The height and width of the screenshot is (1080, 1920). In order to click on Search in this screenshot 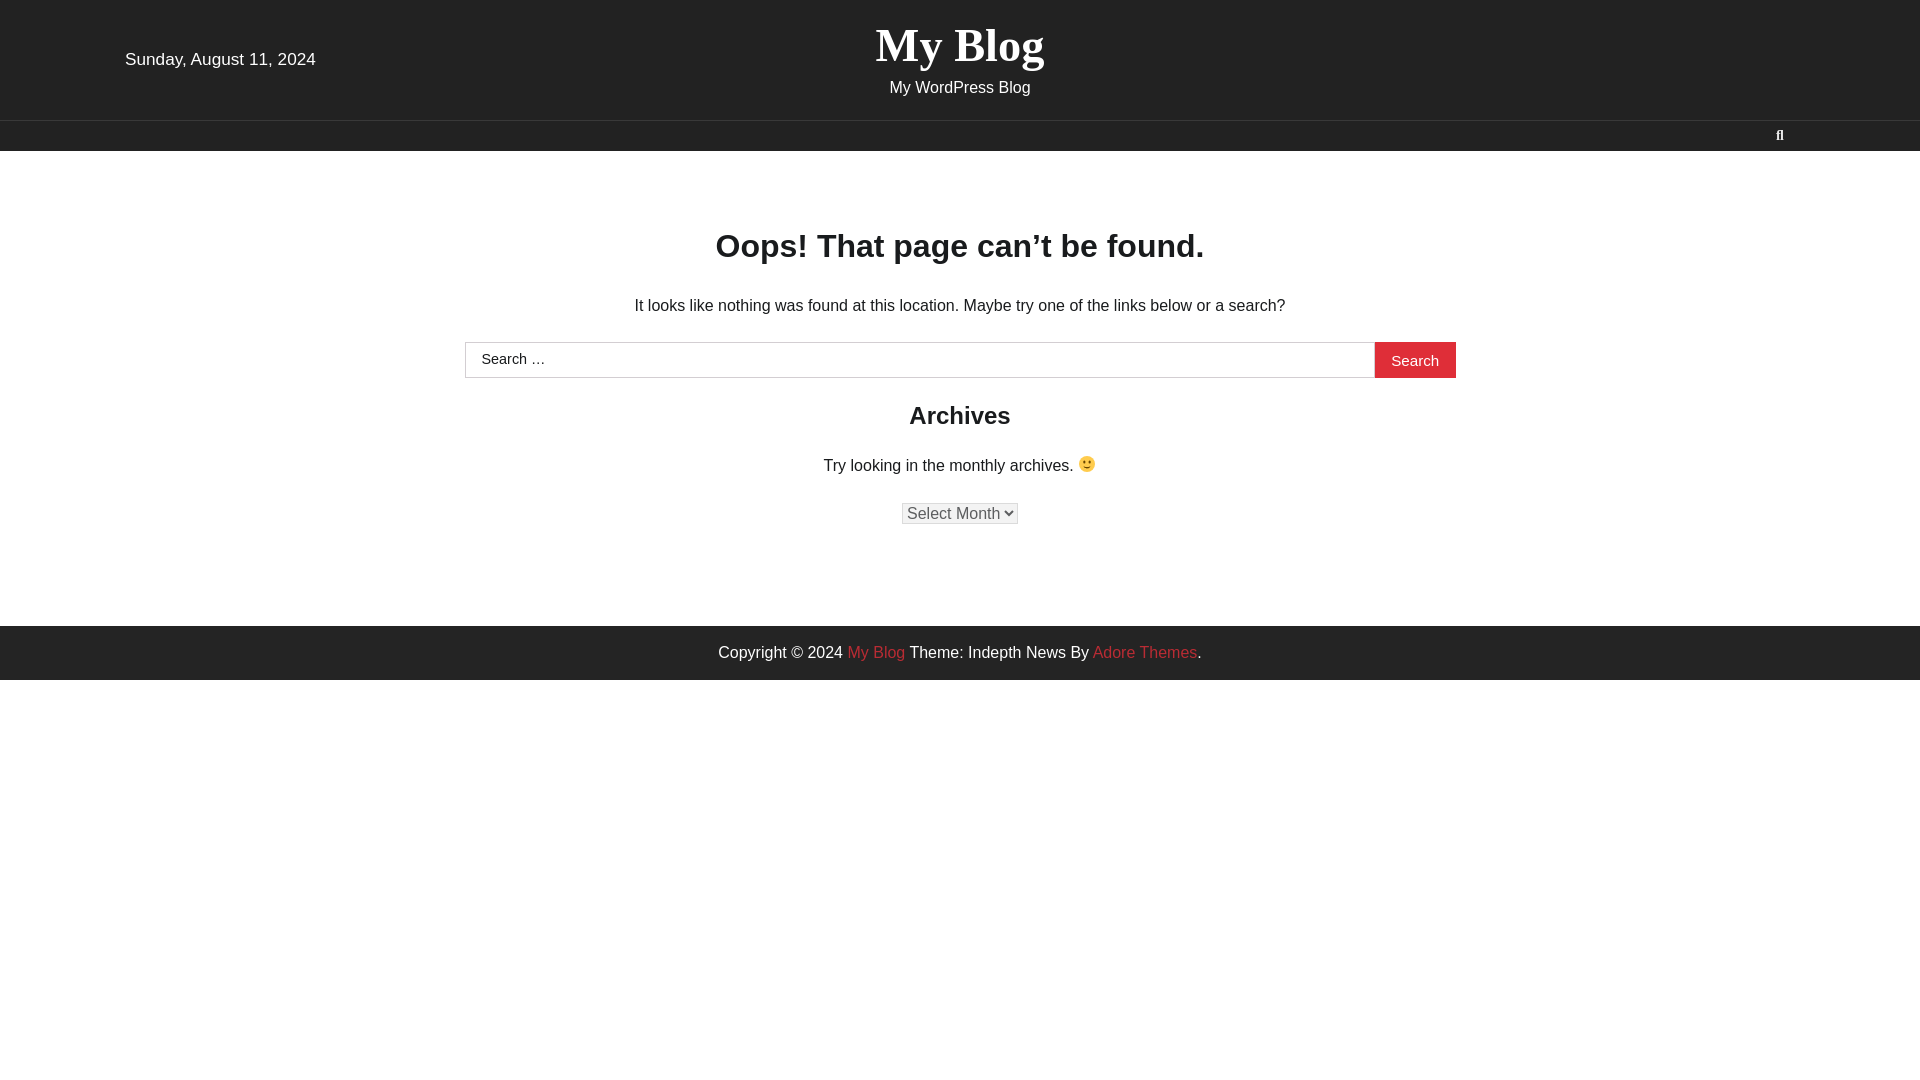, I will do `click(1744, 182)`.